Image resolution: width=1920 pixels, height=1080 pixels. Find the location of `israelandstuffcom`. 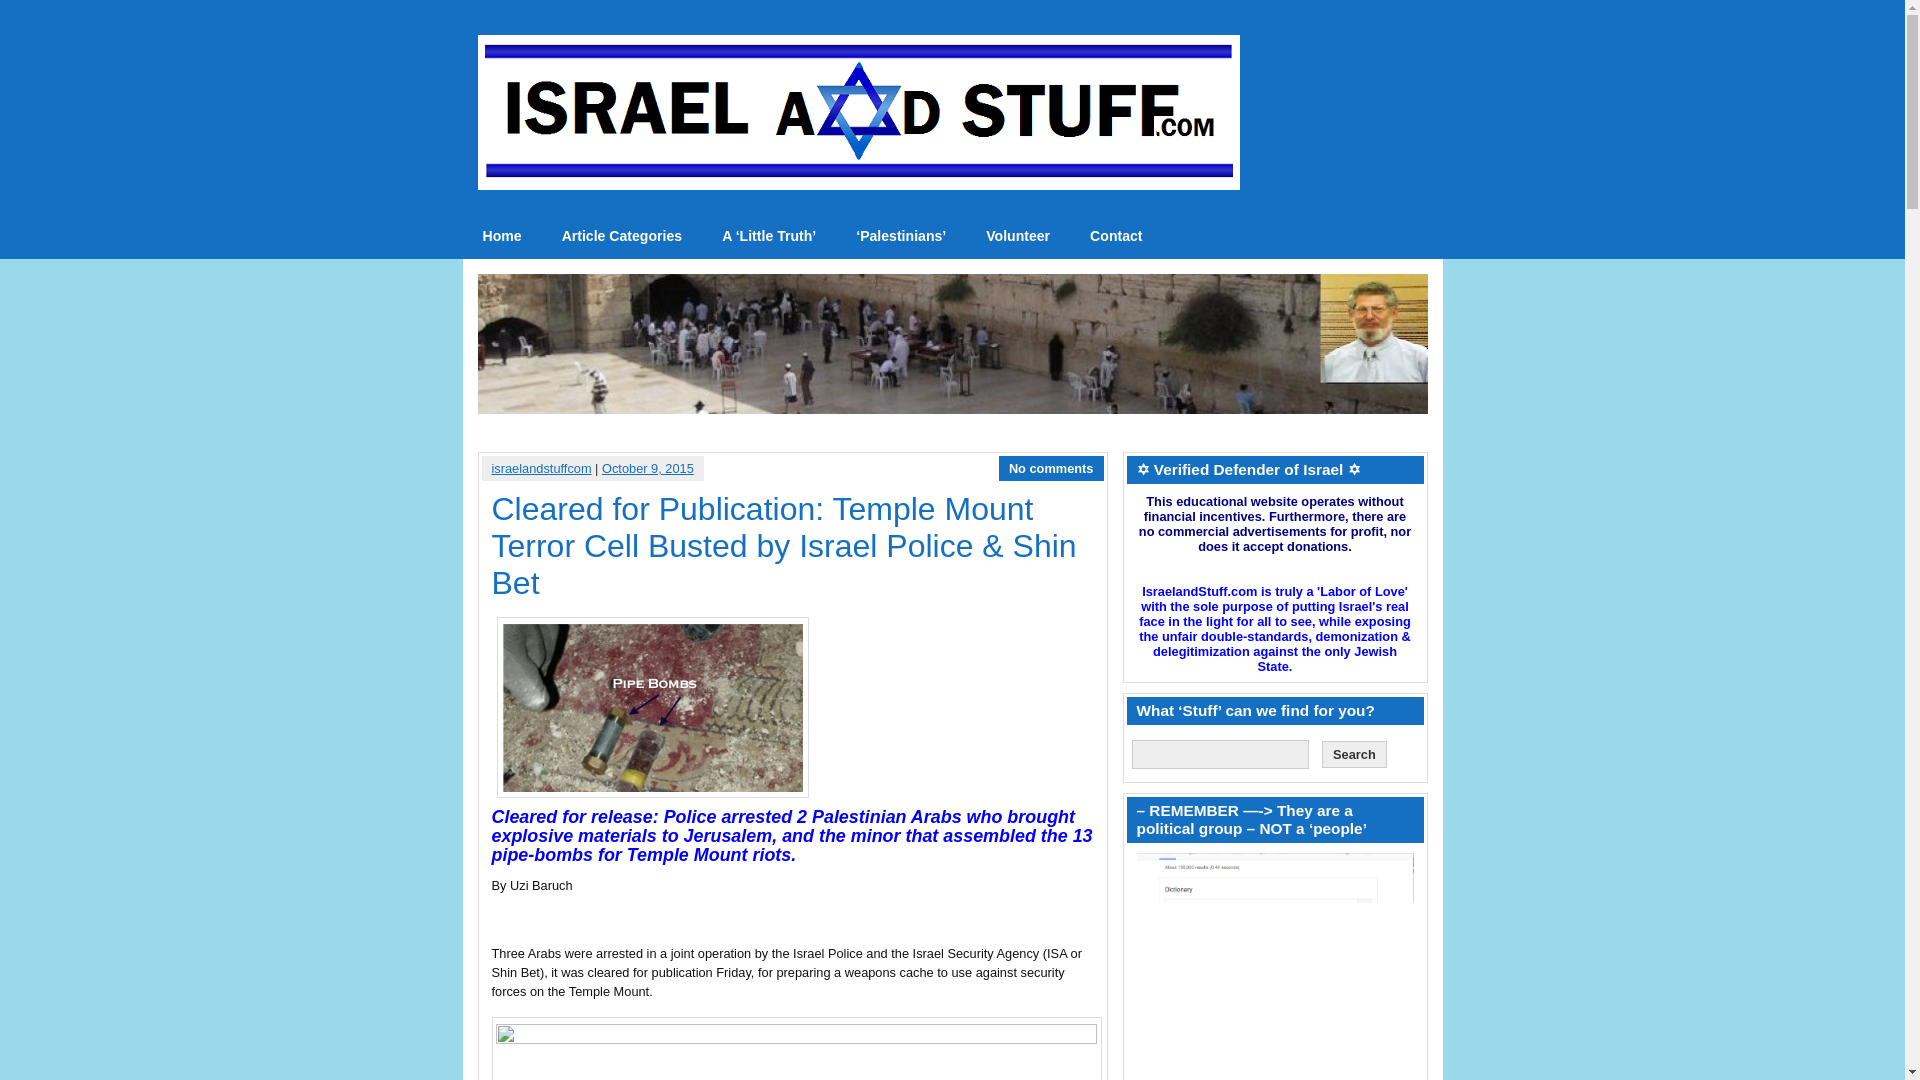

israelandstuffcom is located at coordinates (541, 468).